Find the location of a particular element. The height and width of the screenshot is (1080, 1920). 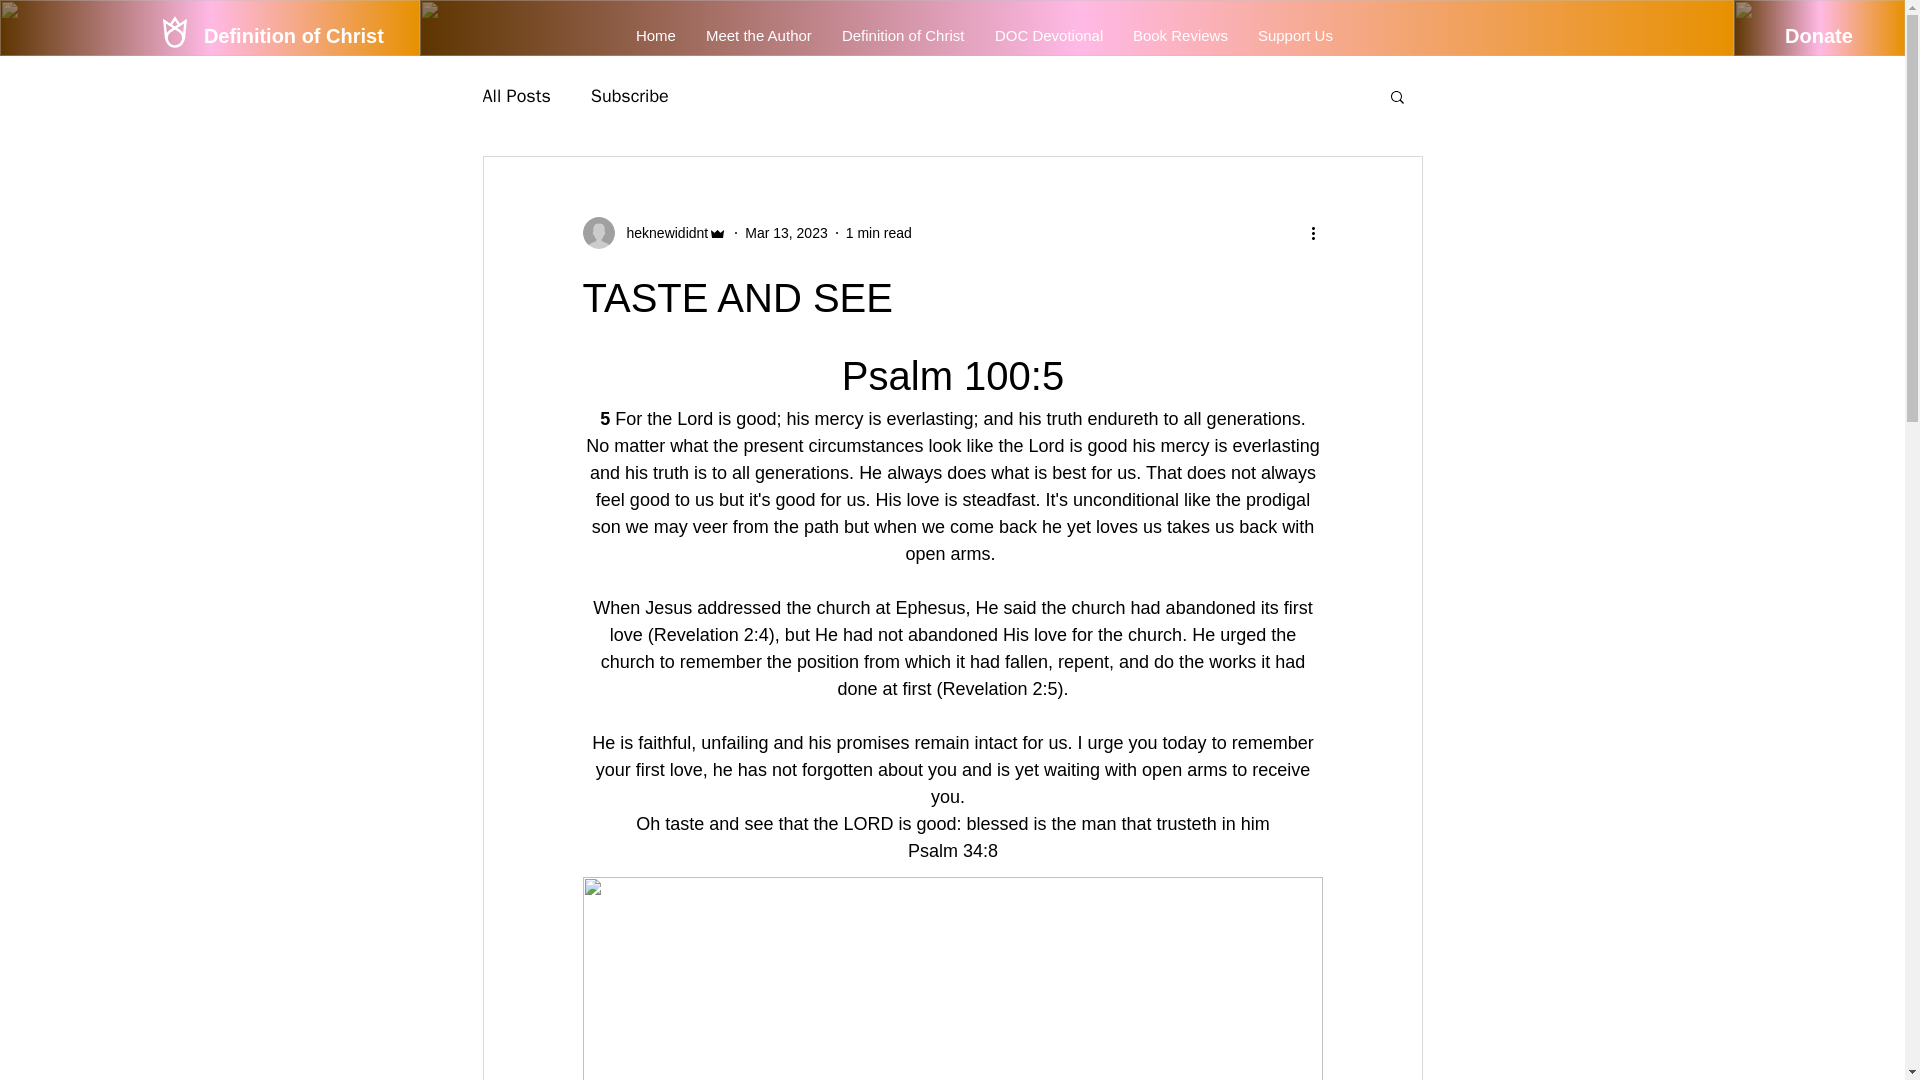

Home is located at coordinates (656, 36).